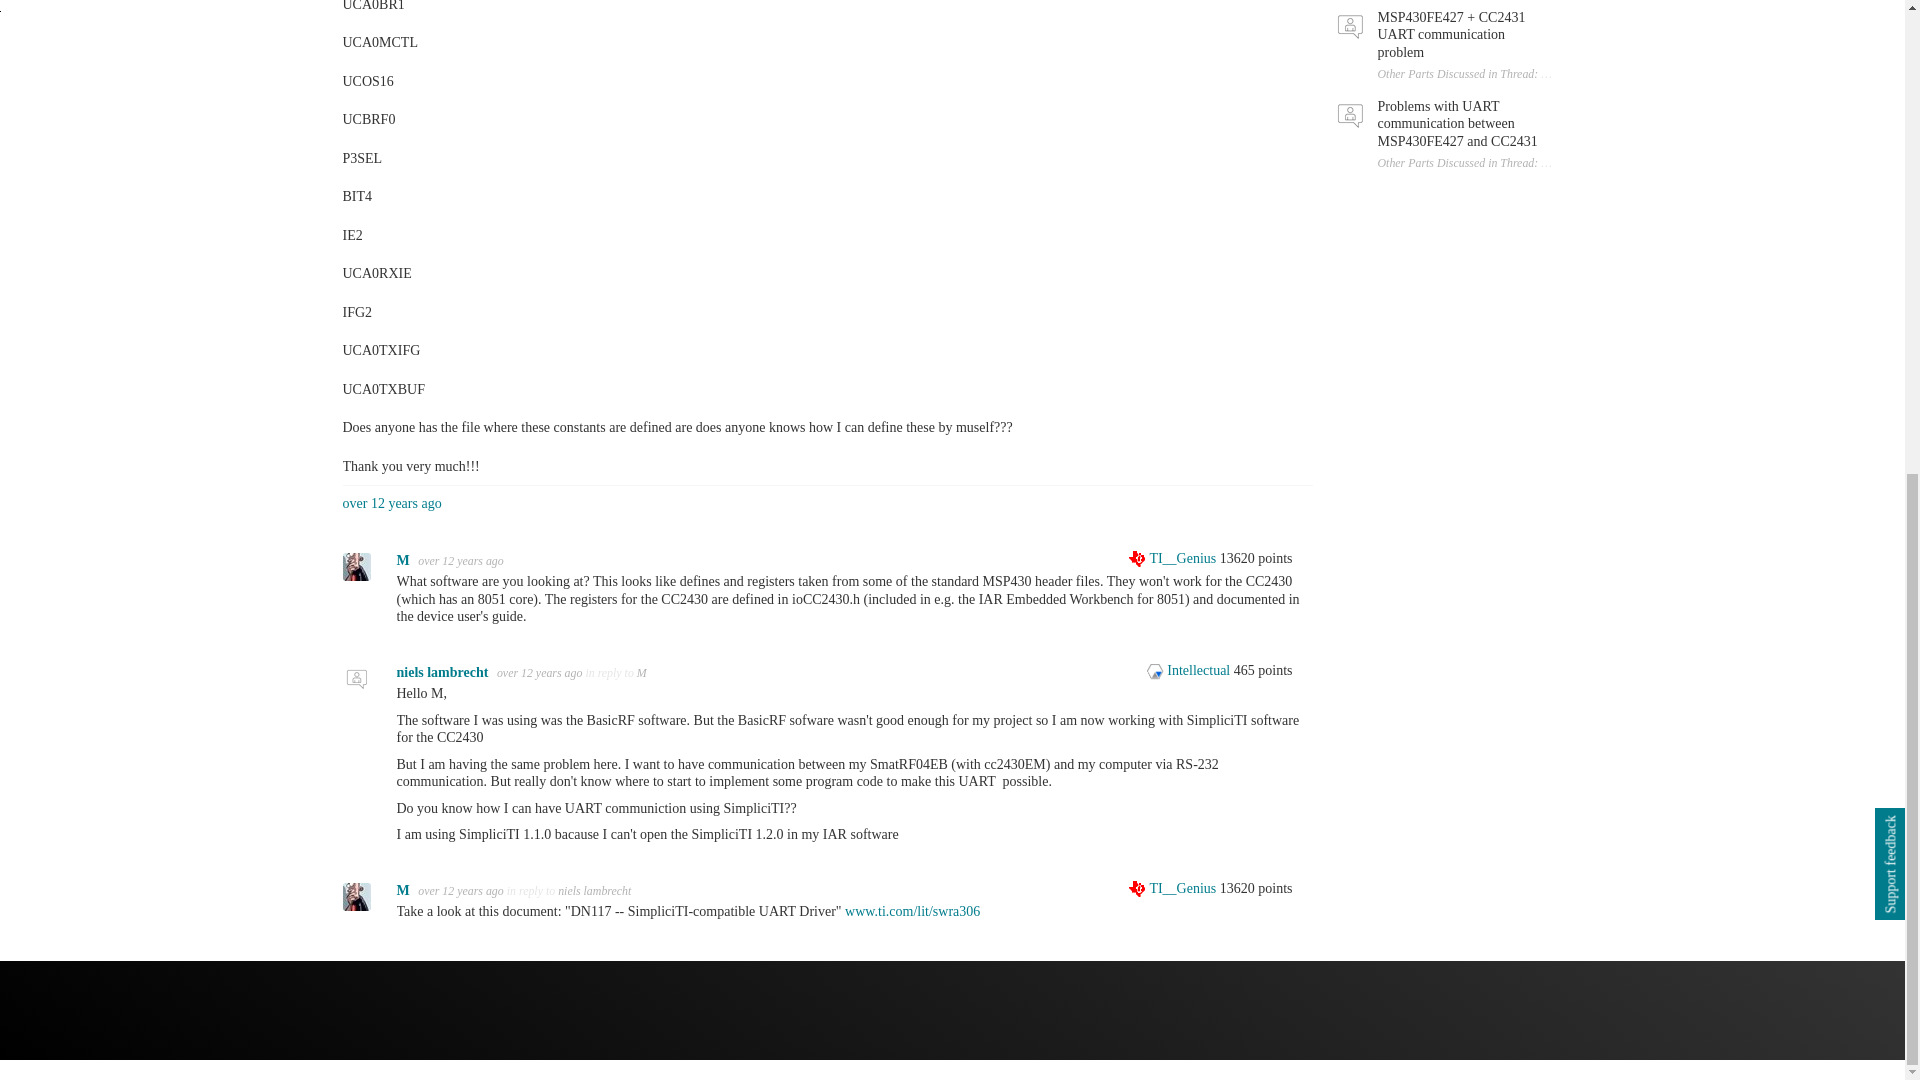 The image size is (1920, 1080). Describe the element at coordinates (1174, 888) in the screenshot. I see `Click here for explanation of levels` at that location.